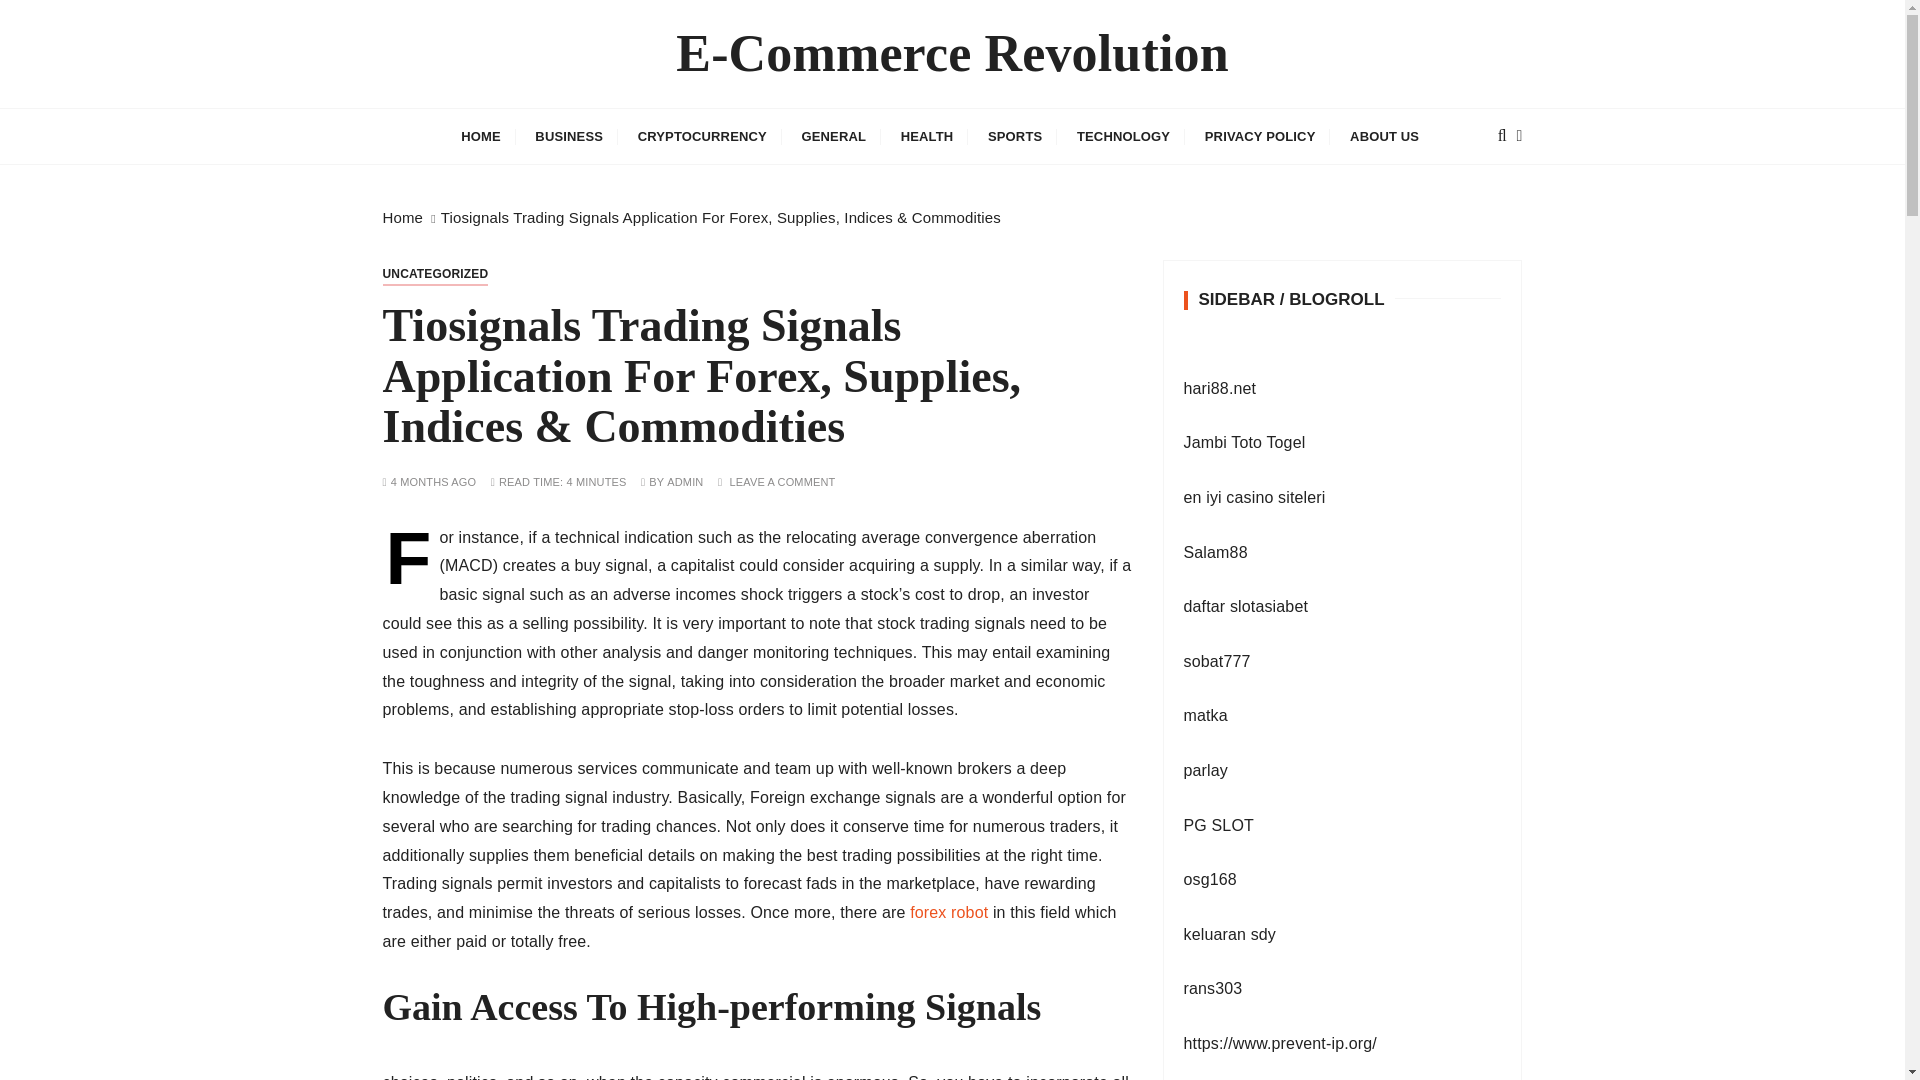 This screenshot has width=1920, height=1080. I want to click on BUSINESS, so click(569, 136).